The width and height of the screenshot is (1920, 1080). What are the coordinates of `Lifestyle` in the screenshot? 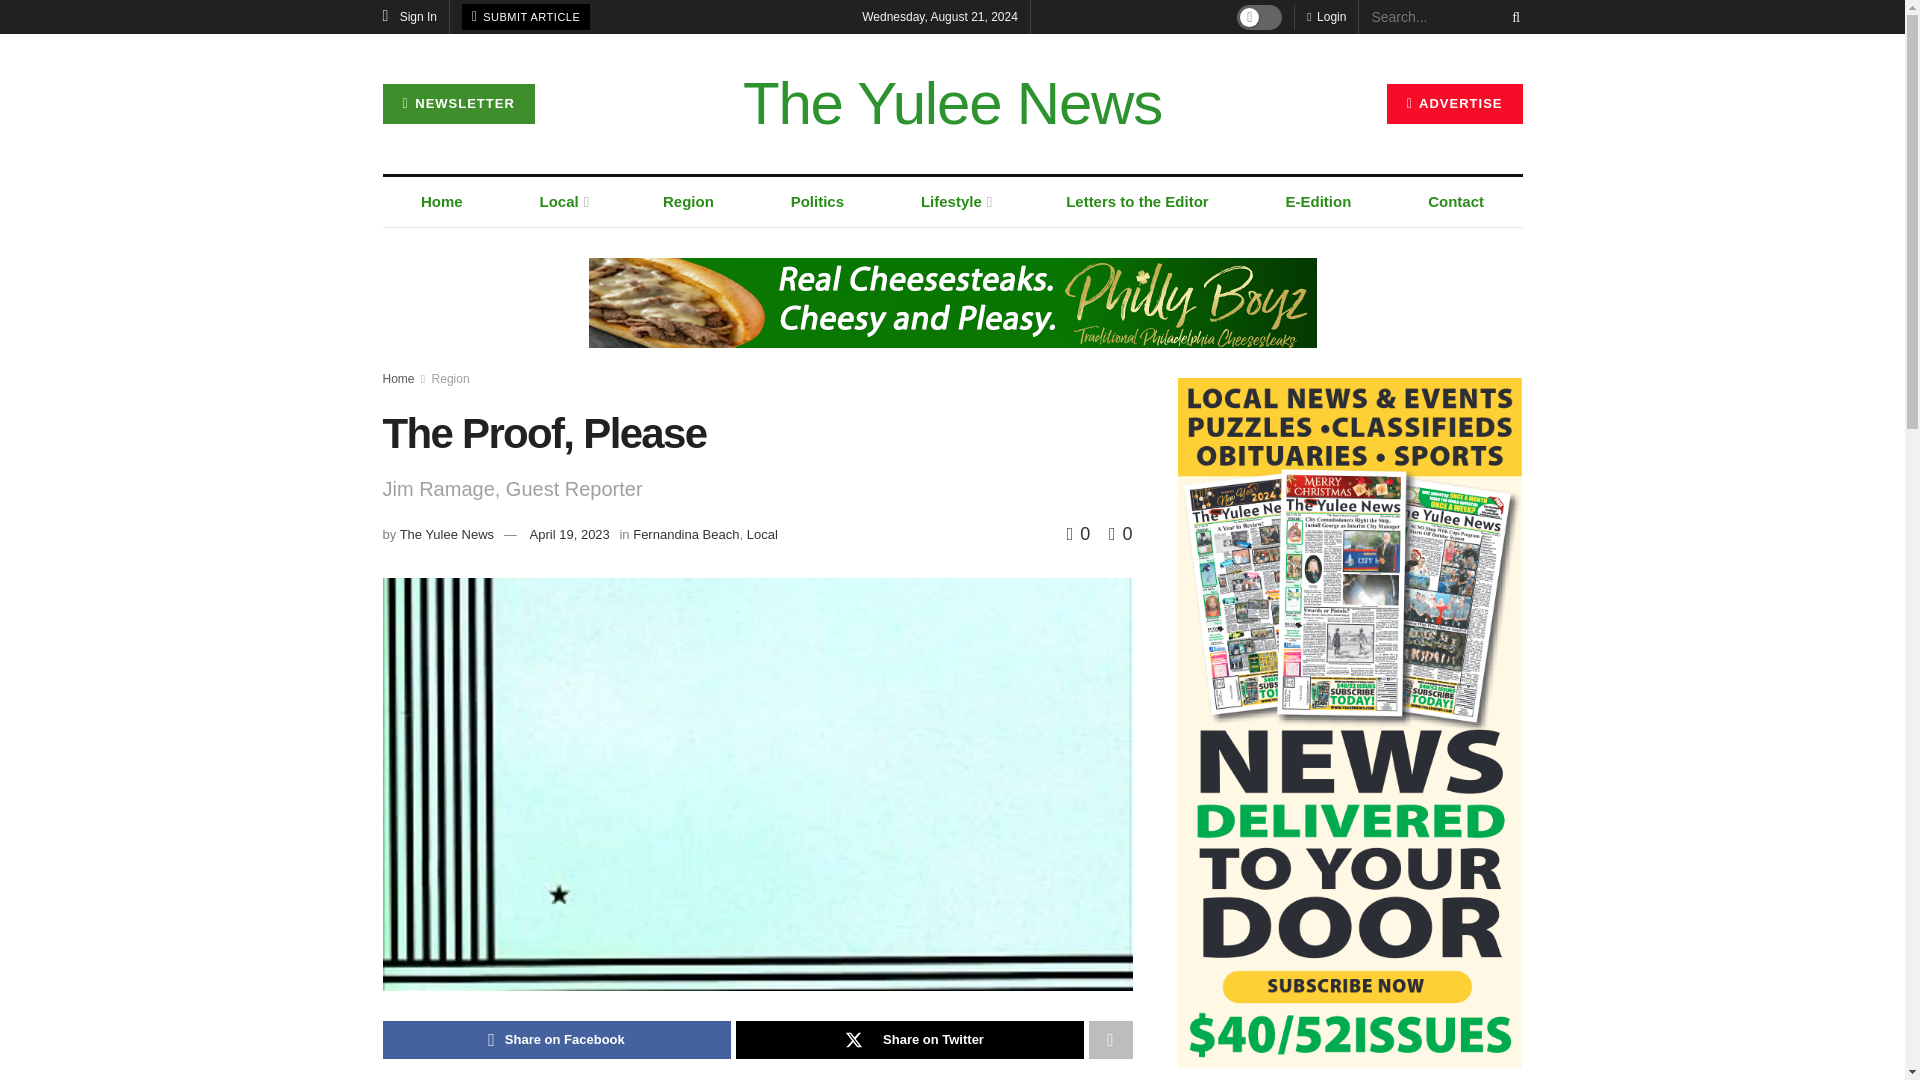 It's located at (954, 202).